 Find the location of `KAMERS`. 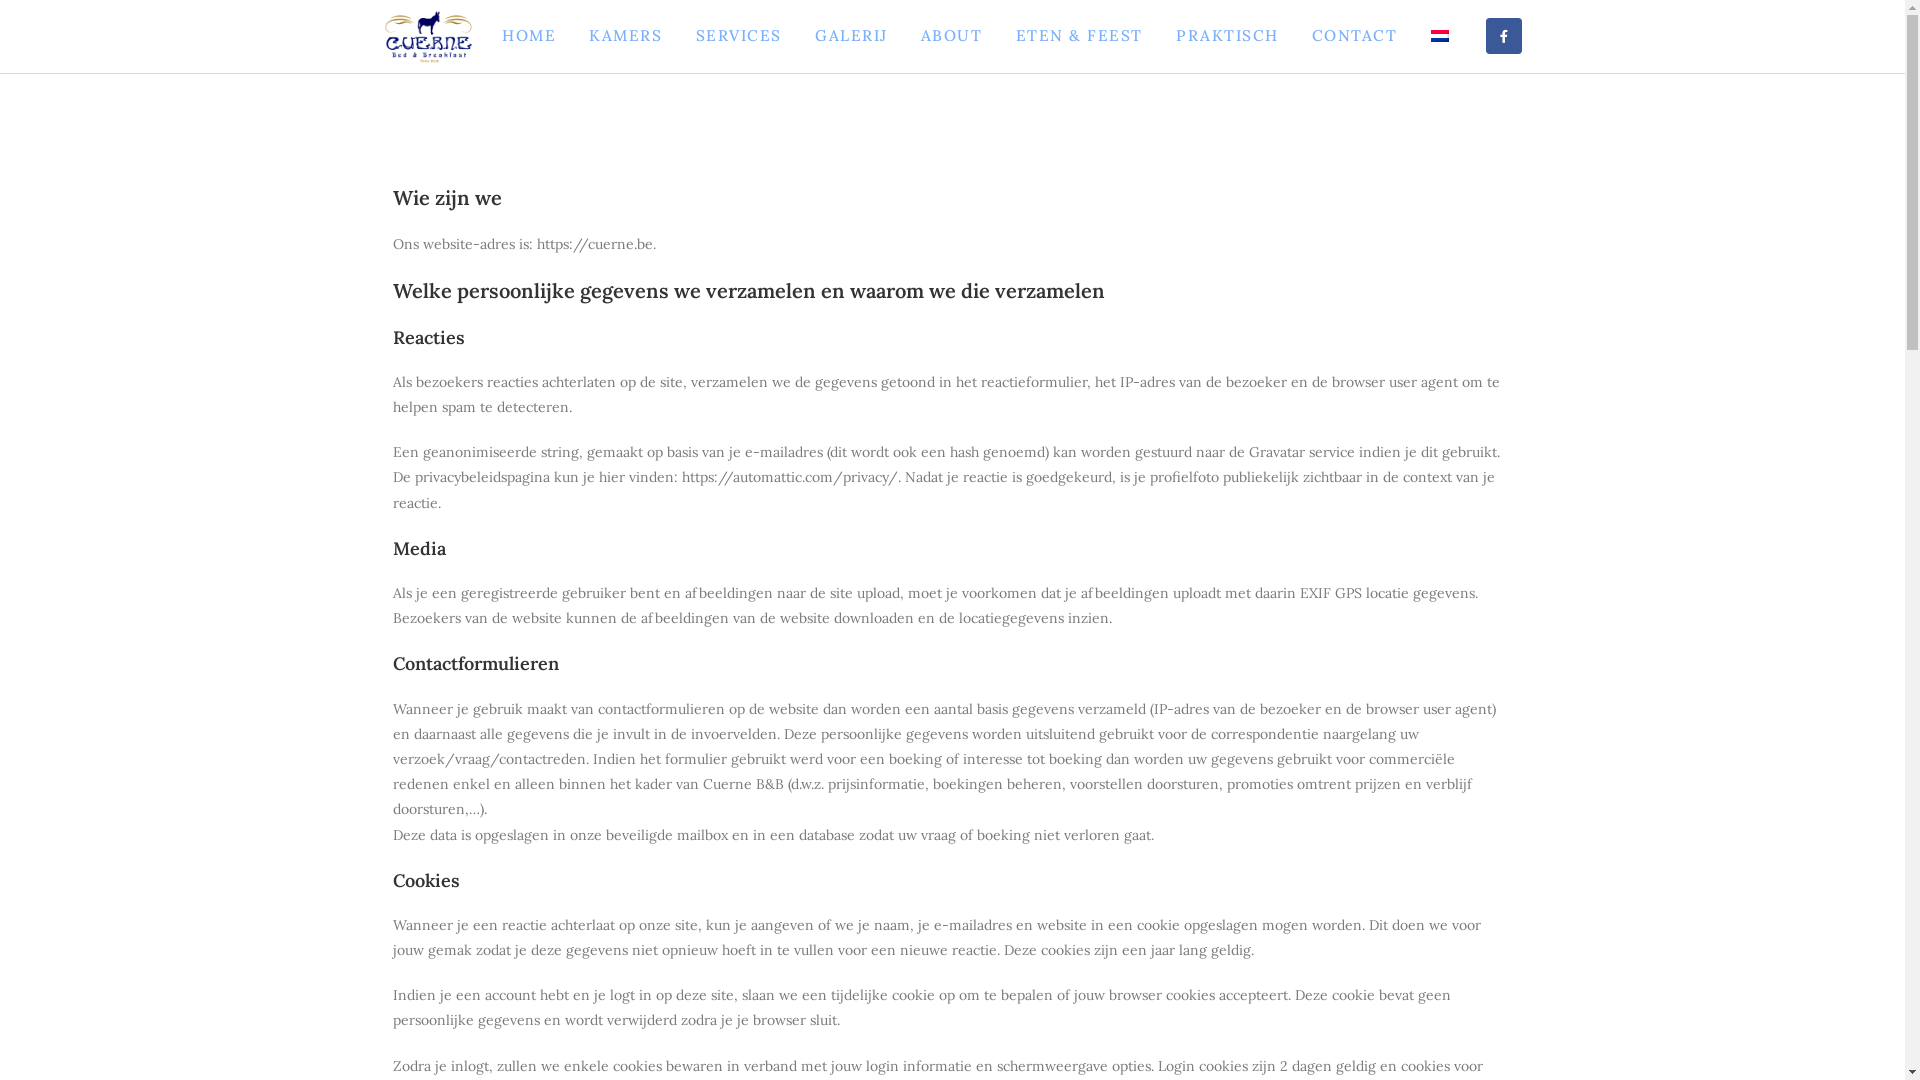

KAMERS is located at coordinates (626, 36).